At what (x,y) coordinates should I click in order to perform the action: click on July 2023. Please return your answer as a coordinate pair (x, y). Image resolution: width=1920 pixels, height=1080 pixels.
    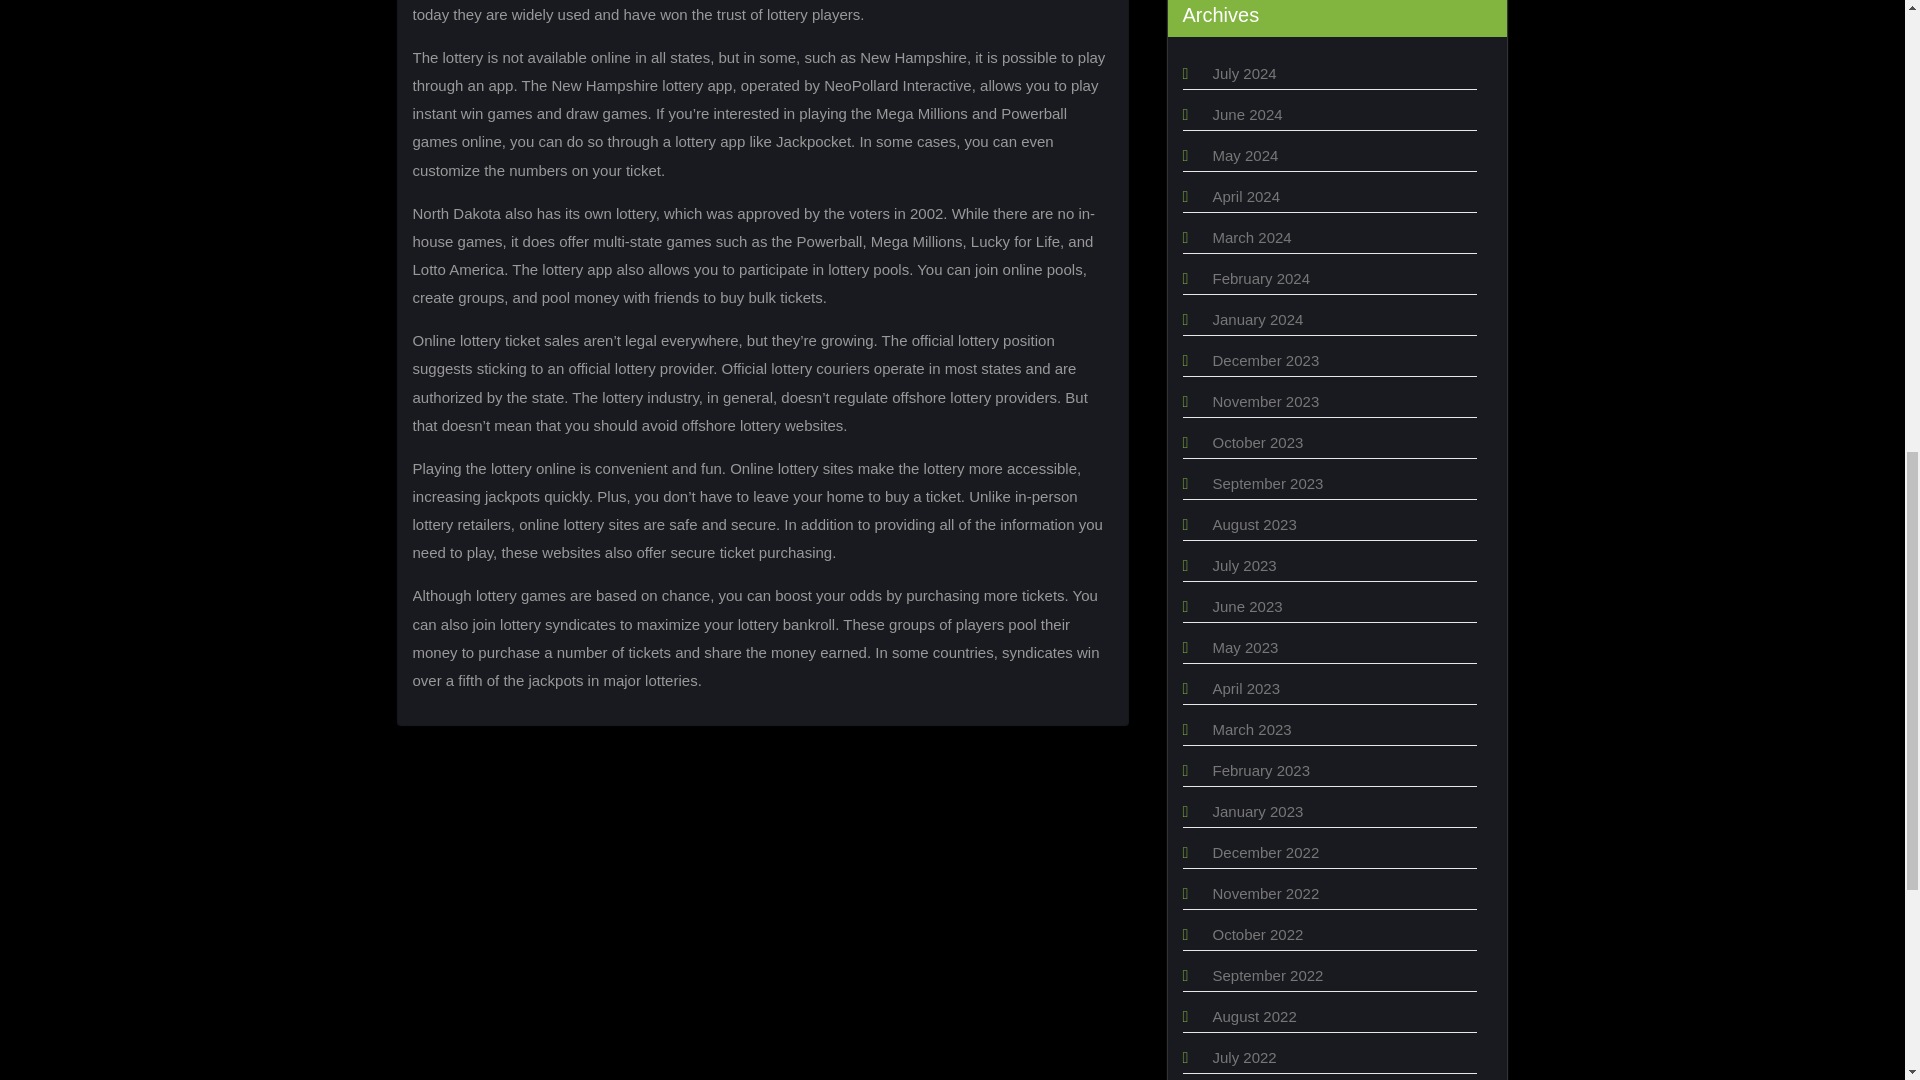
    Looking at the image, I should click on (1244, 565).